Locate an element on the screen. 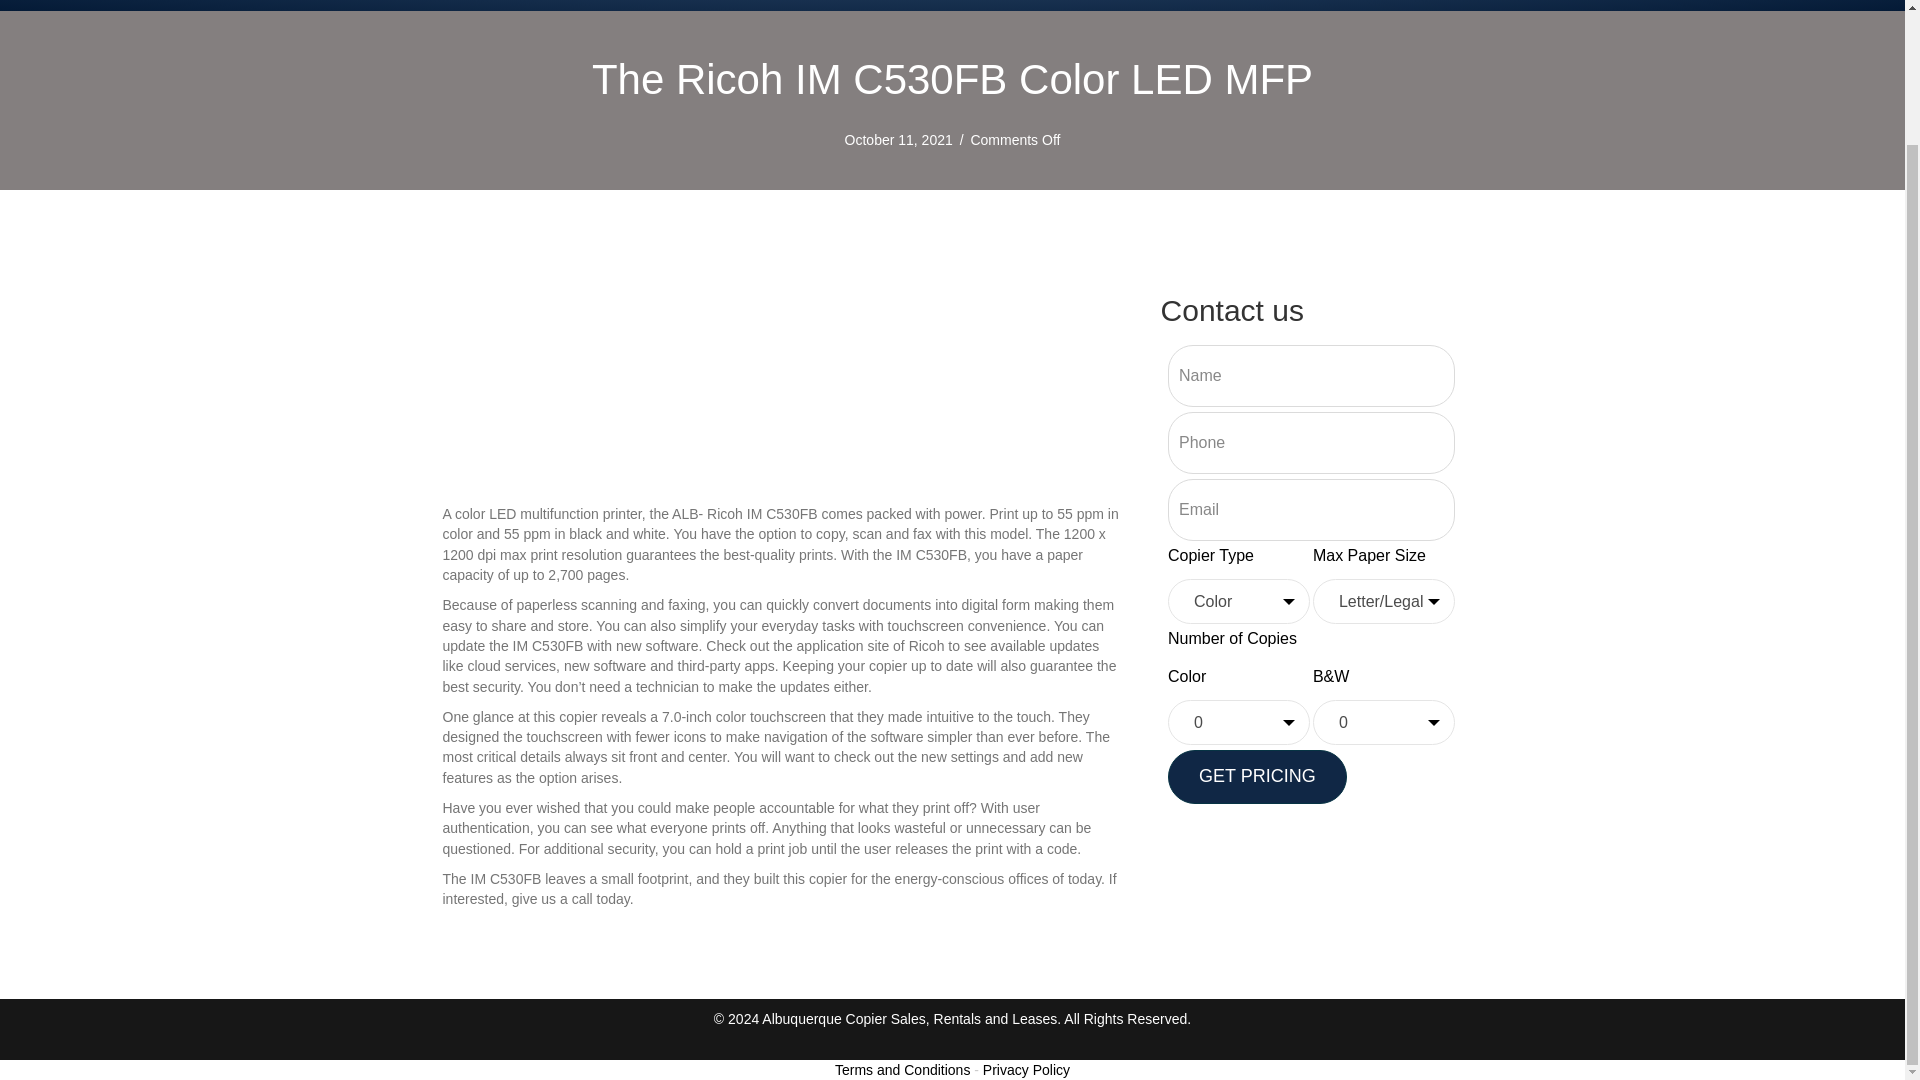  Privacy Policy is located at coordinates (1026, 1069).